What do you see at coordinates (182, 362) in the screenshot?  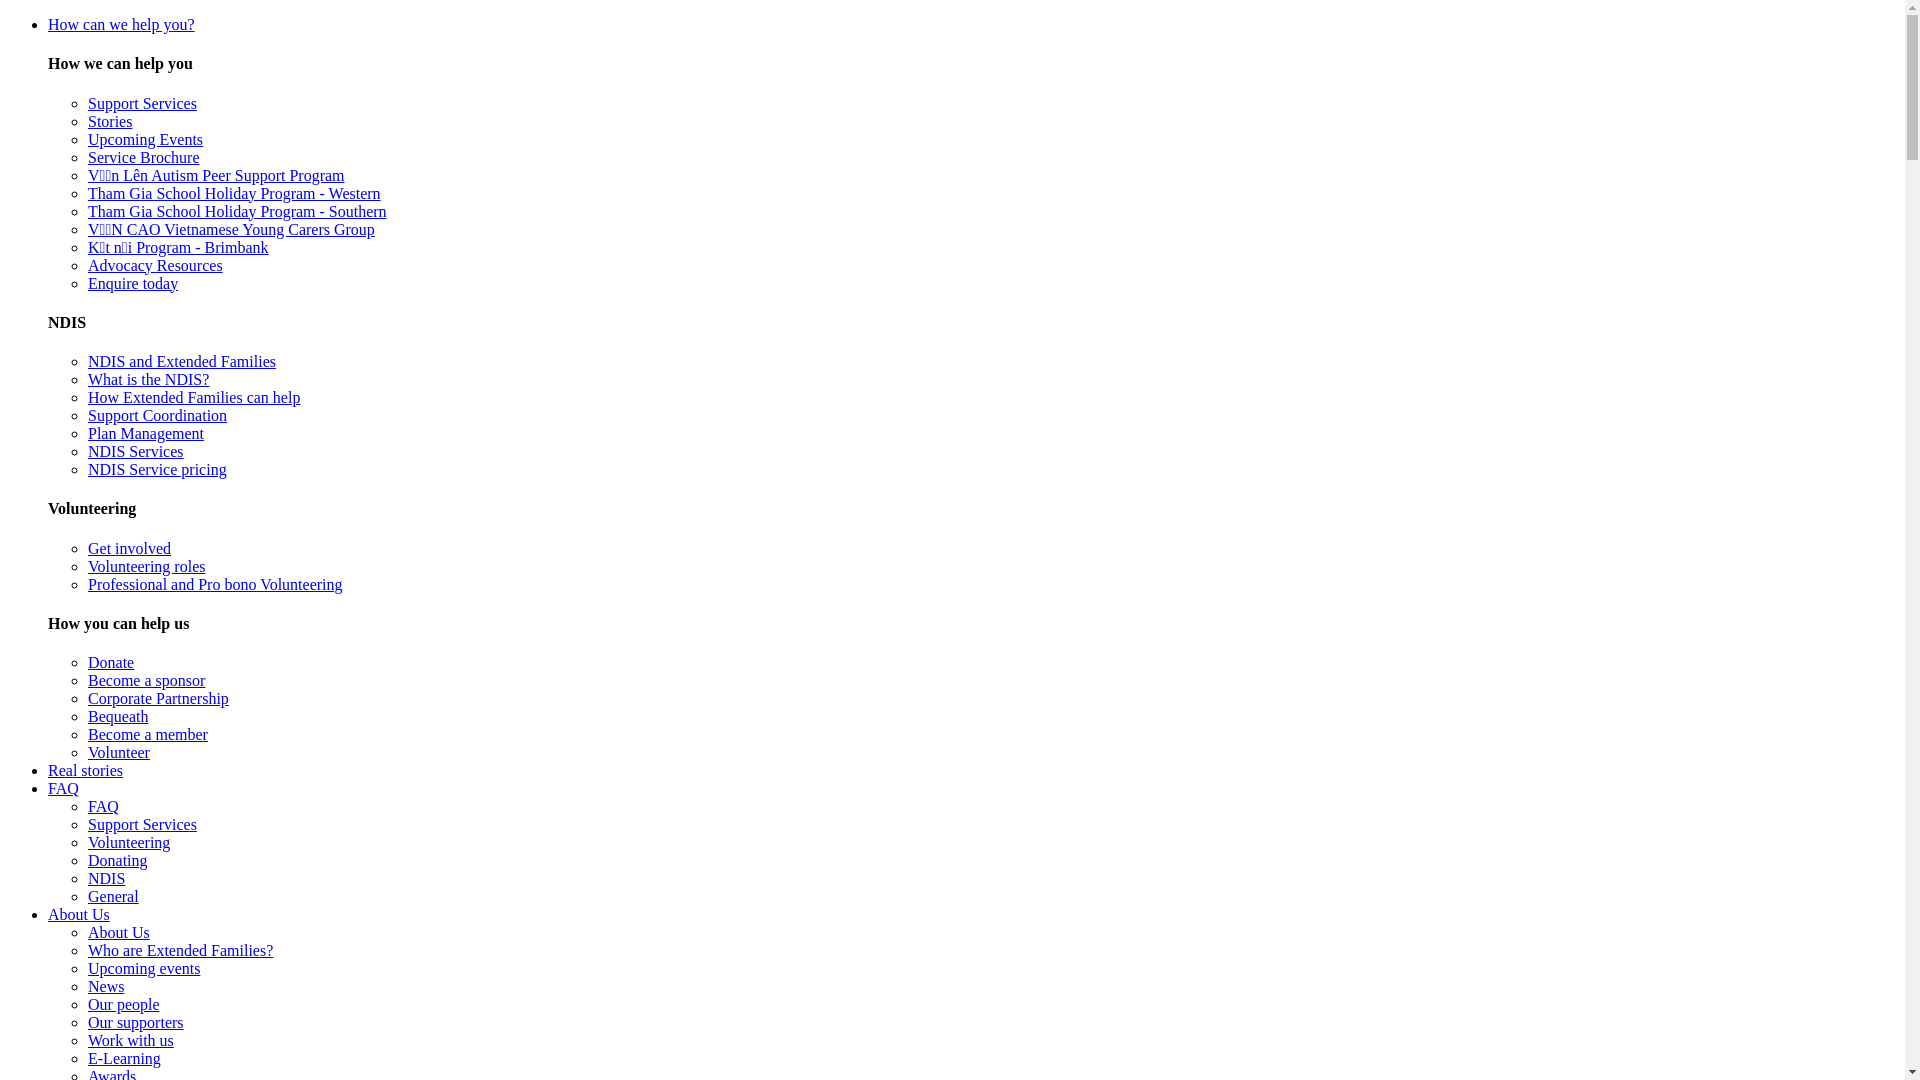 I see `NDIS and Extended Families` at bounding box center [182, 362].